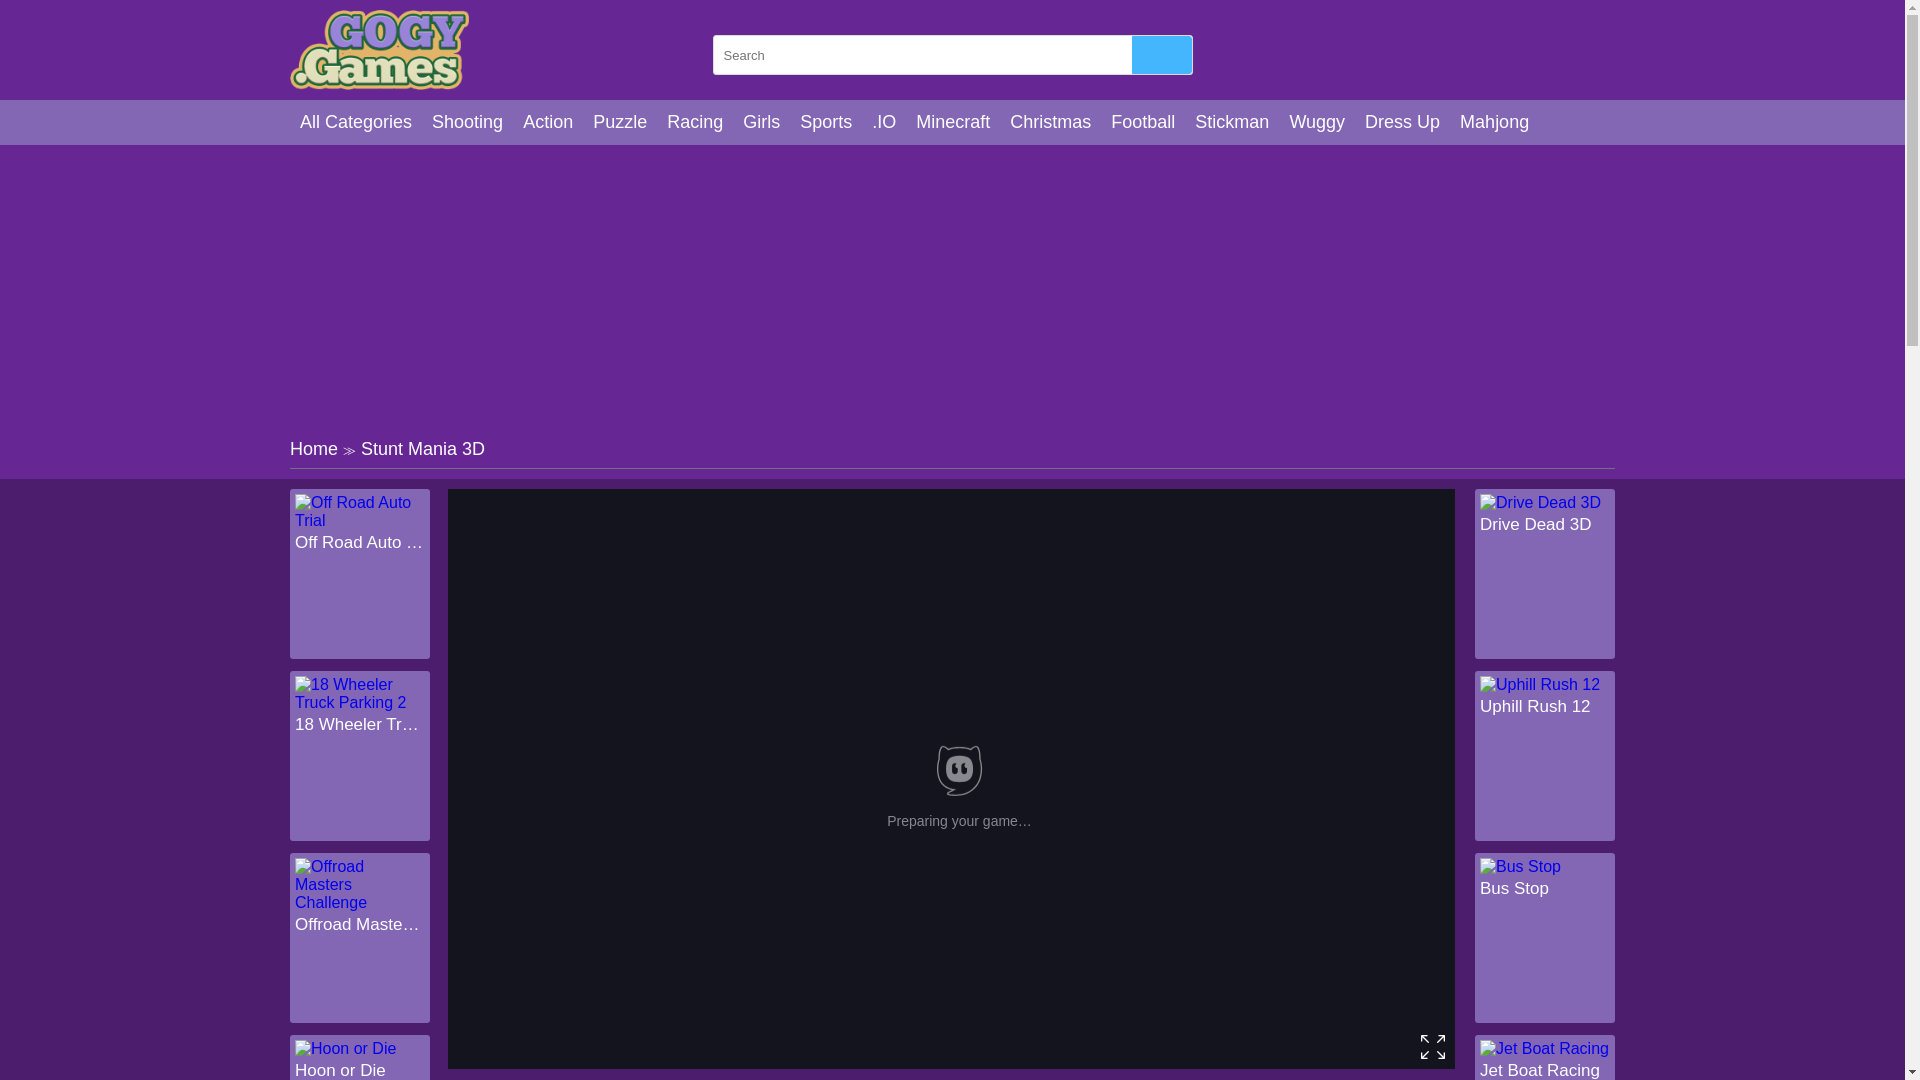 The image size is (1920, 1080). Describe the element at coordinates (953, 122) in the screenshot. I see `Minecraft` at that location.